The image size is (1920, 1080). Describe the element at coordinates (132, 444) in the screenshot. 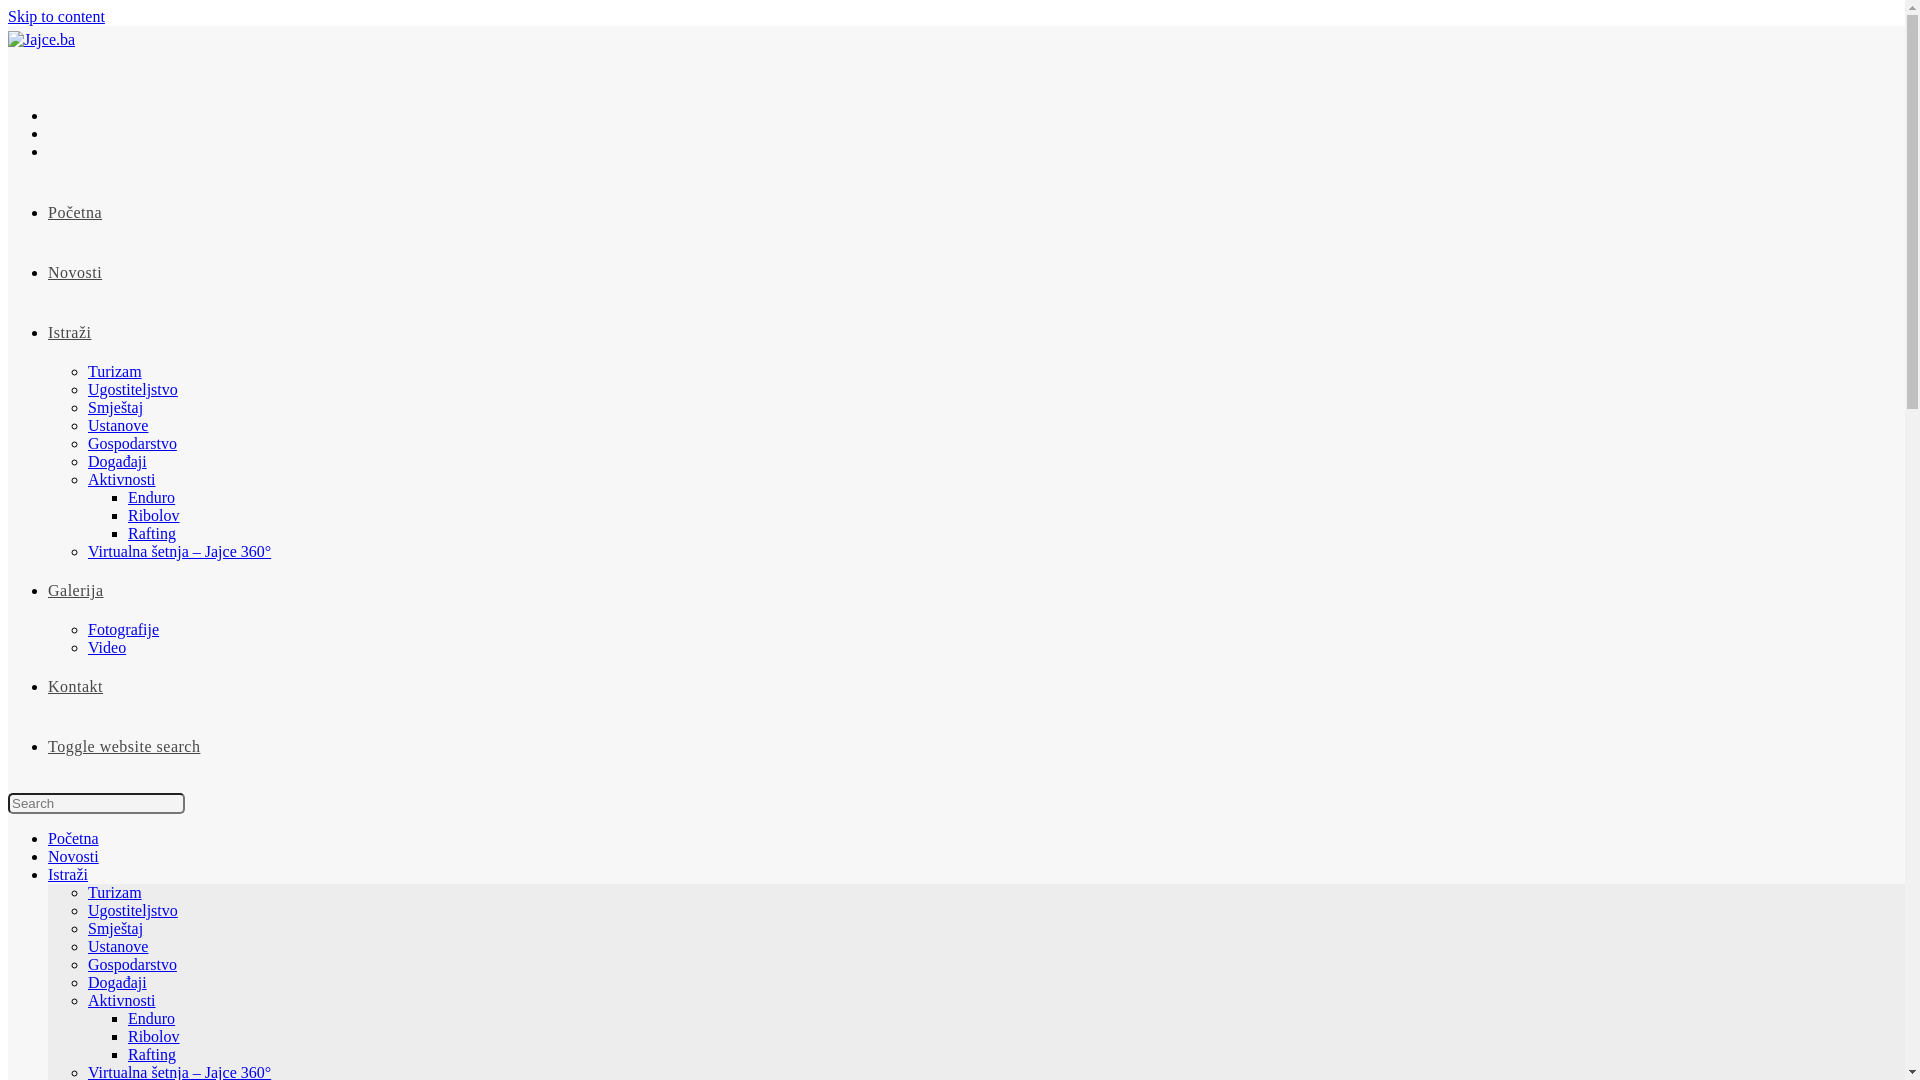

I see `Gospodarstvo` at that location.